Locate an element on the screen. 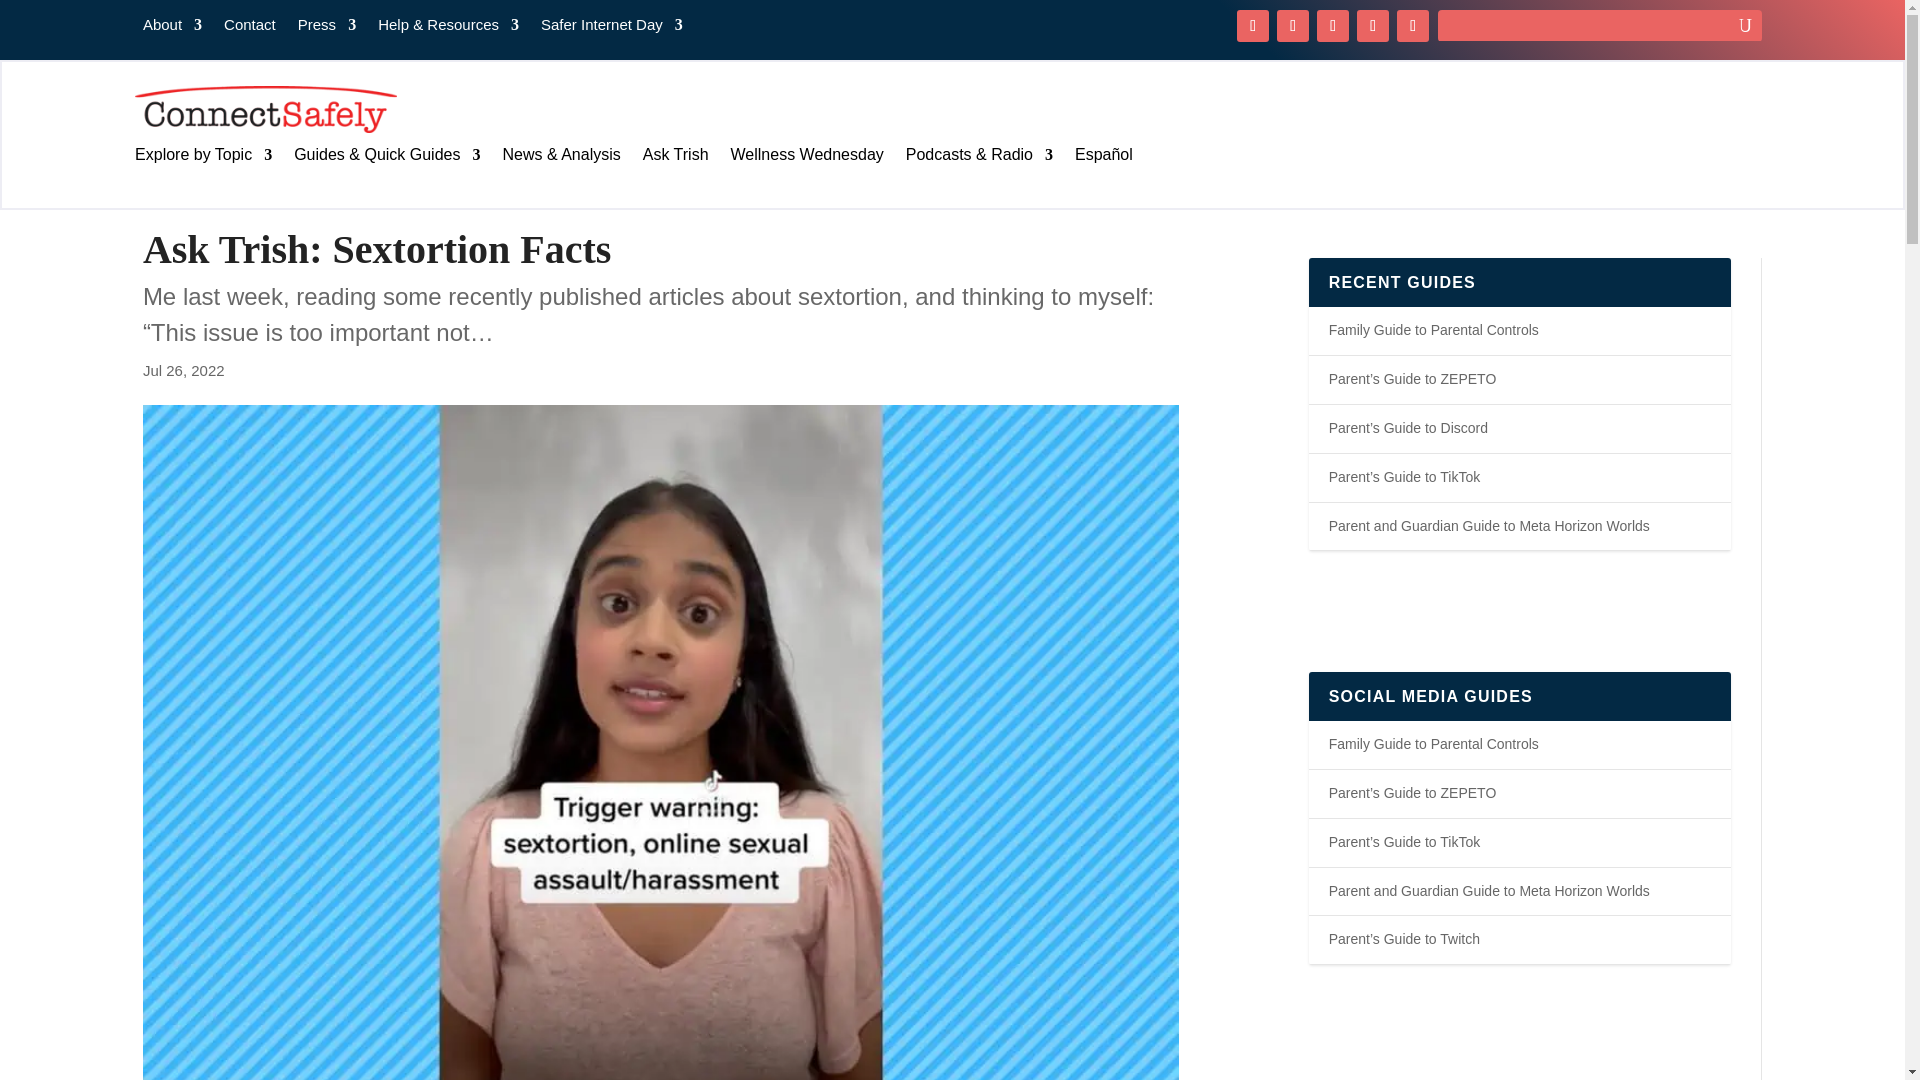 This screenshot has height=1080, width=1920. Follow on Instagram is located at coordinates (1333, 26).